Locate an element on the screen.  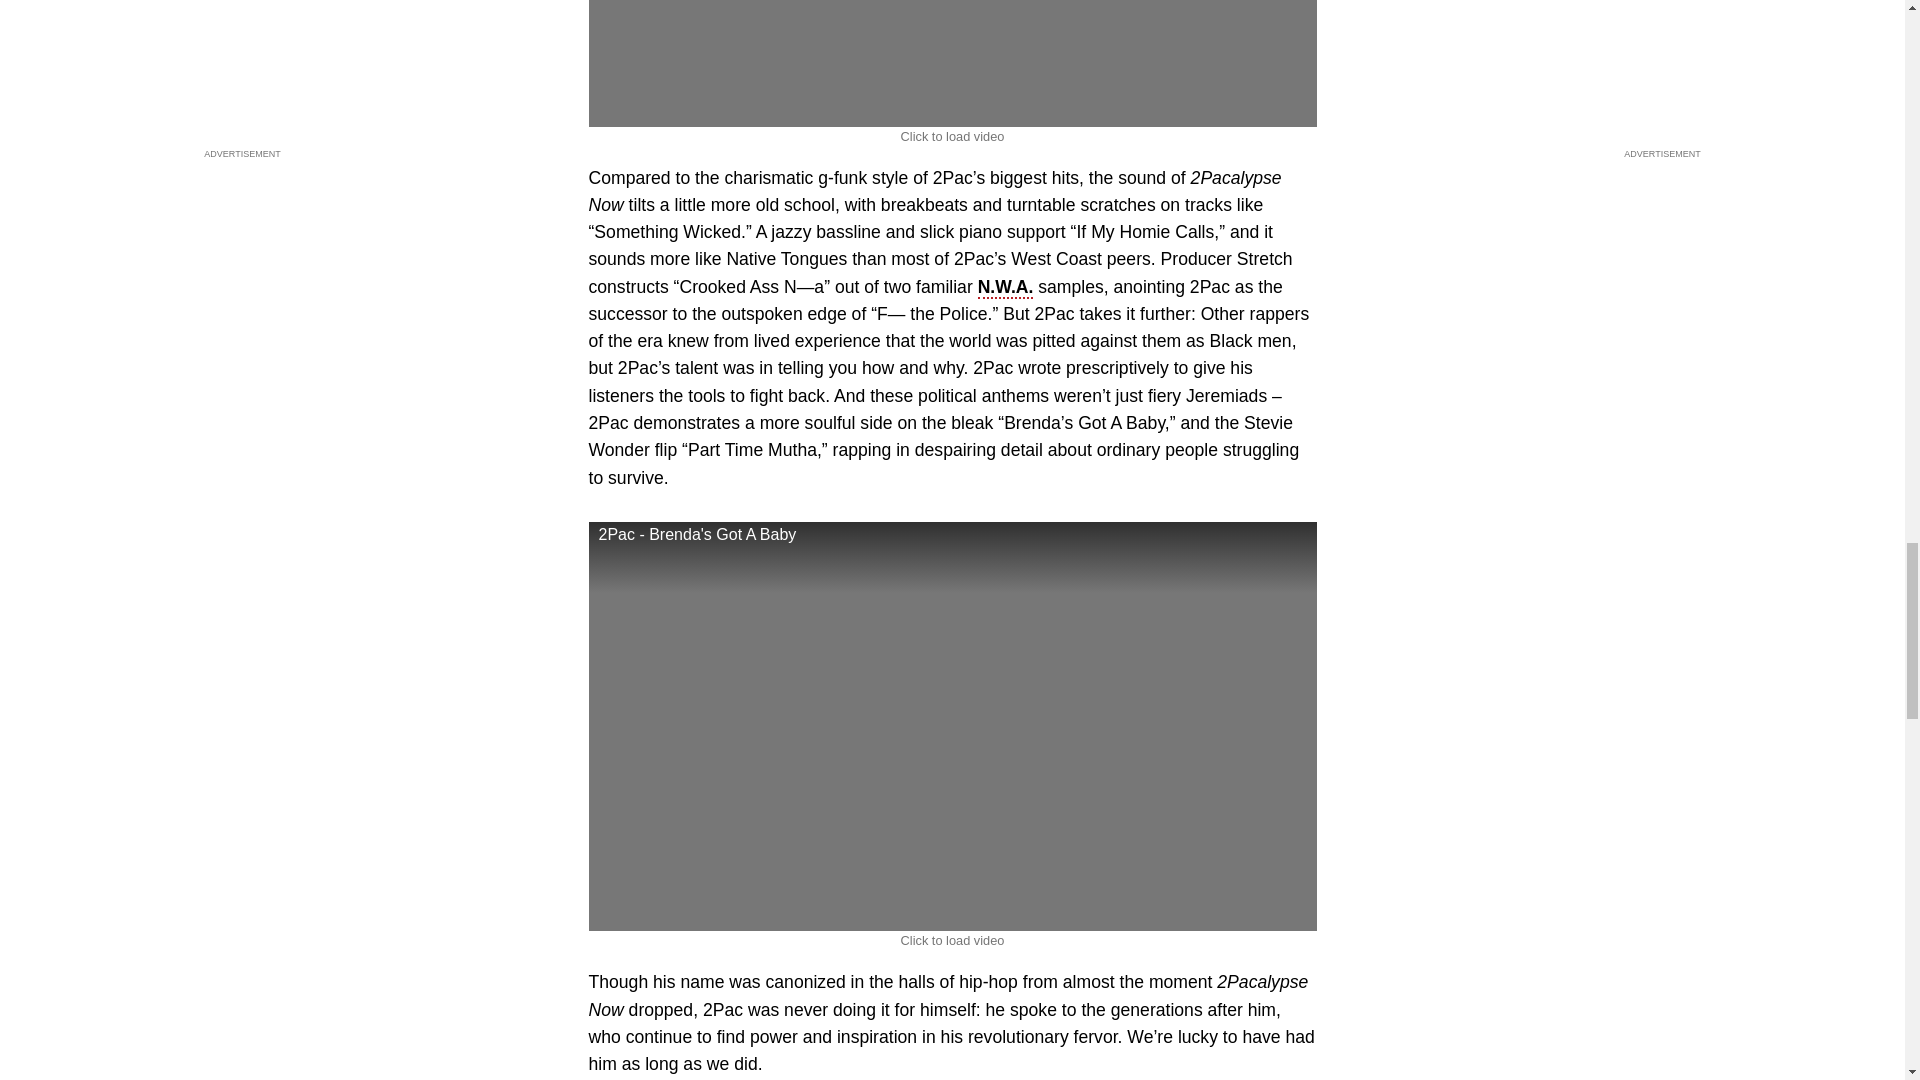
Words Of Wisdom is located at coordinates (951, 64).